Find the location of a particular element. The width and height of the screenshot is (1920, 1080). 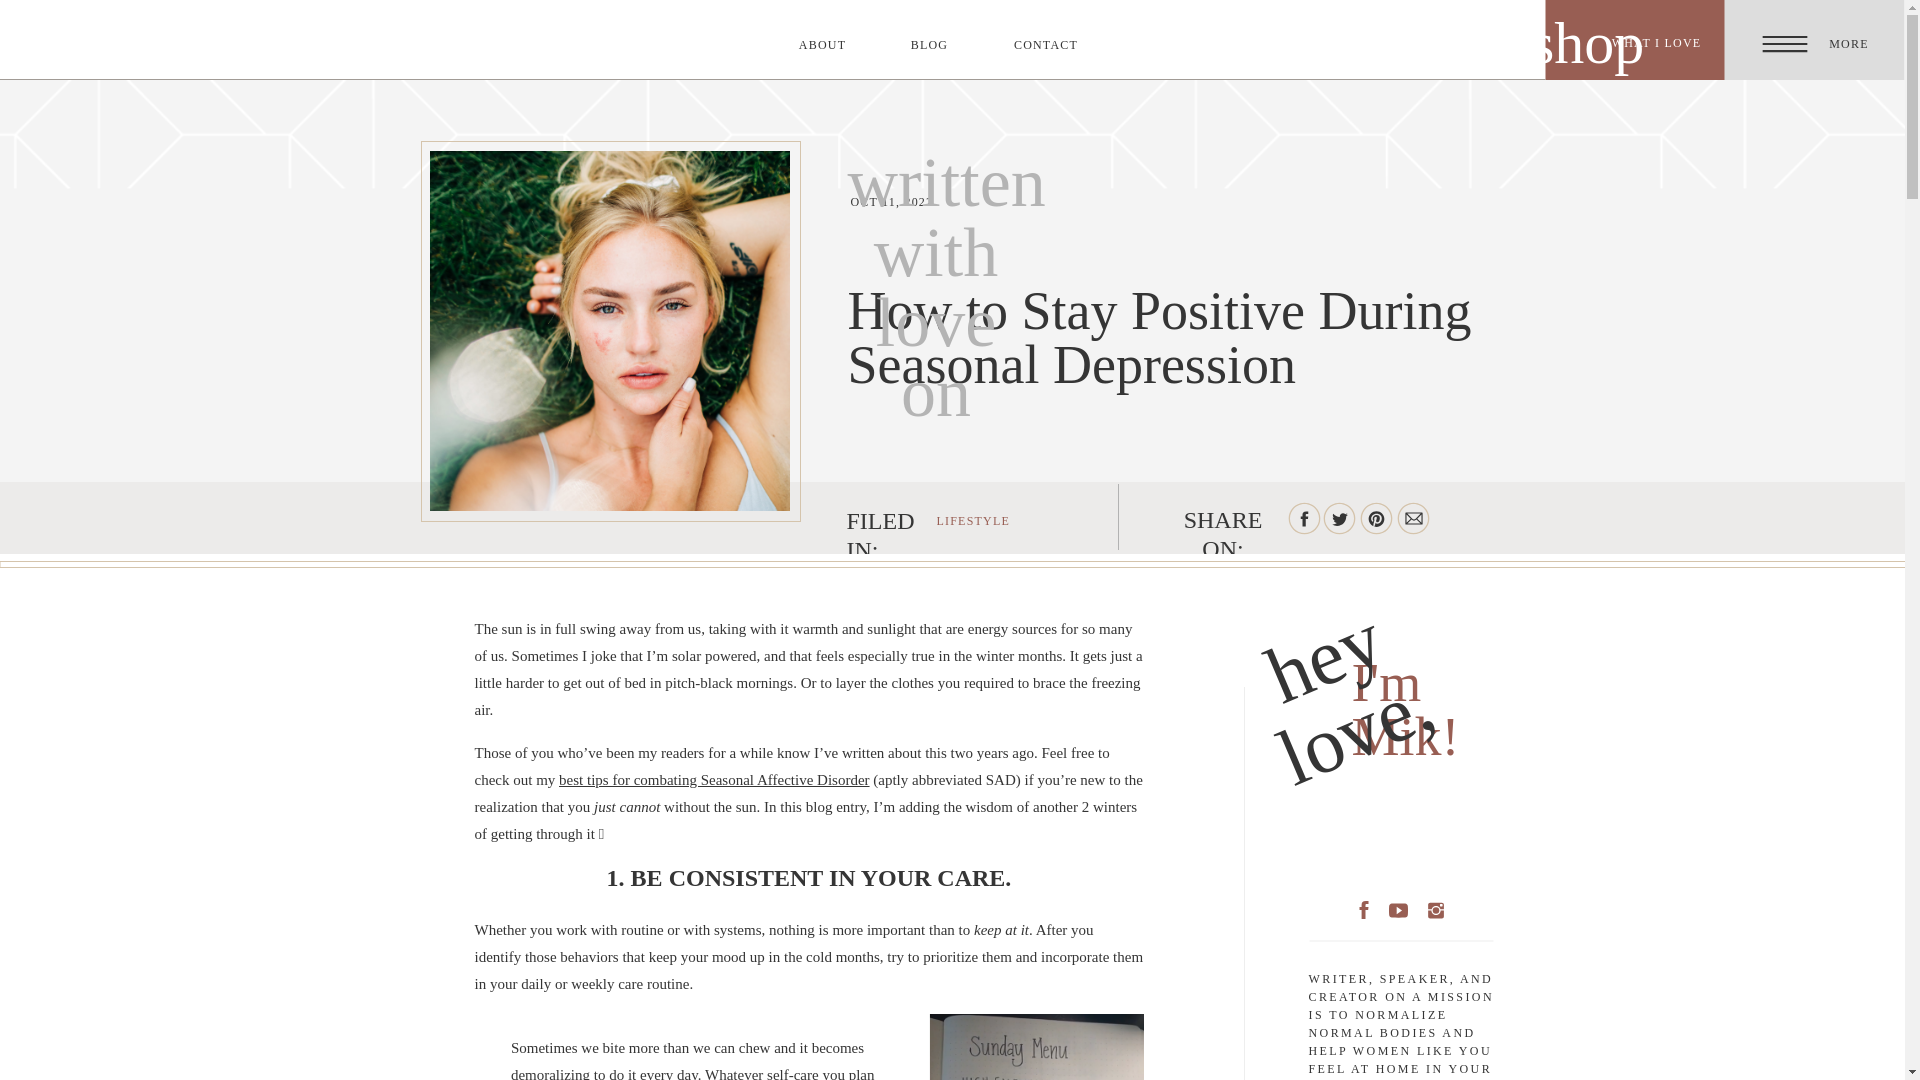

LIFESTYLE is located at coordinates (972, 521).